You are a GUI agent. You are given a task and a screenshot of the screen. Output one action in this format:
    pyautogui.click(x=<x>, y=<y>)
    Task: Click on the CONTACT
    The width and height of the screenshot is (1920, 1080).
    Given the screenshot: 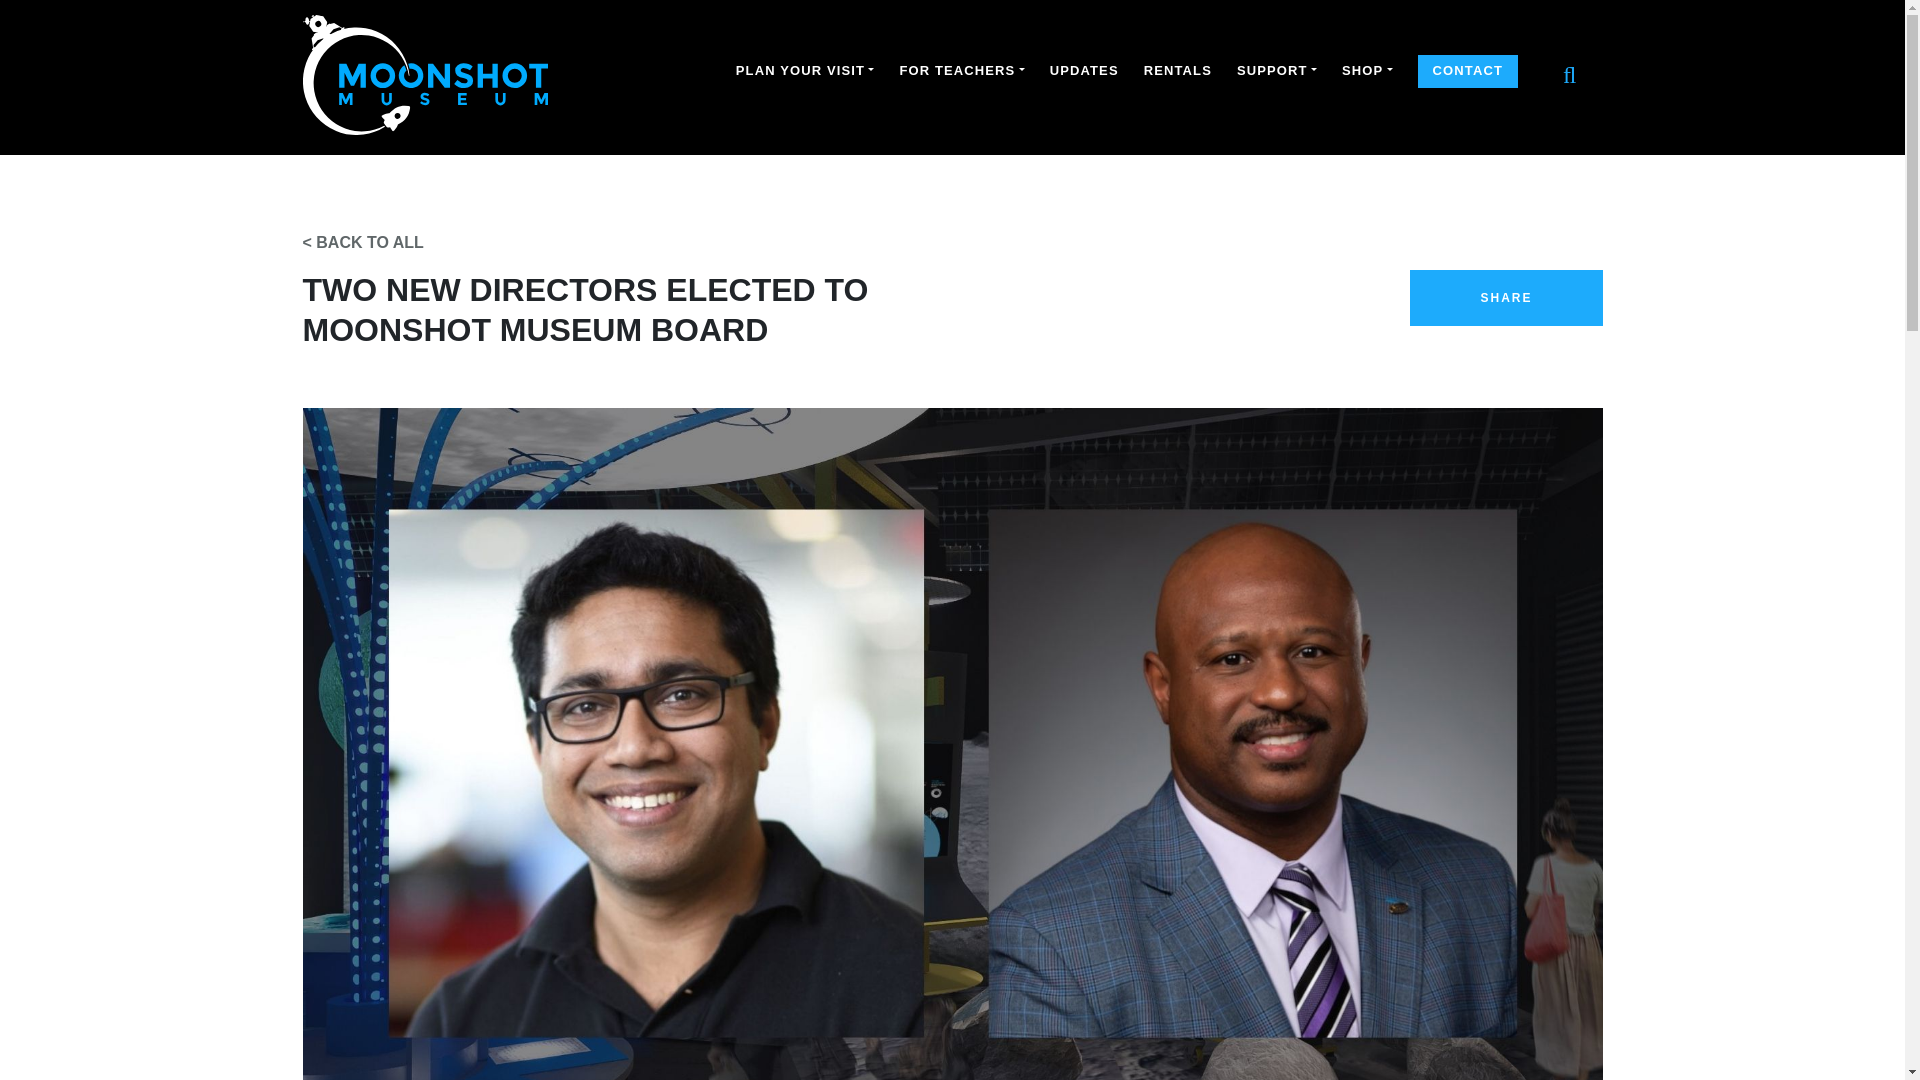 What is the action you would take?
    pyautogui.click(x=1468, y=71)
    